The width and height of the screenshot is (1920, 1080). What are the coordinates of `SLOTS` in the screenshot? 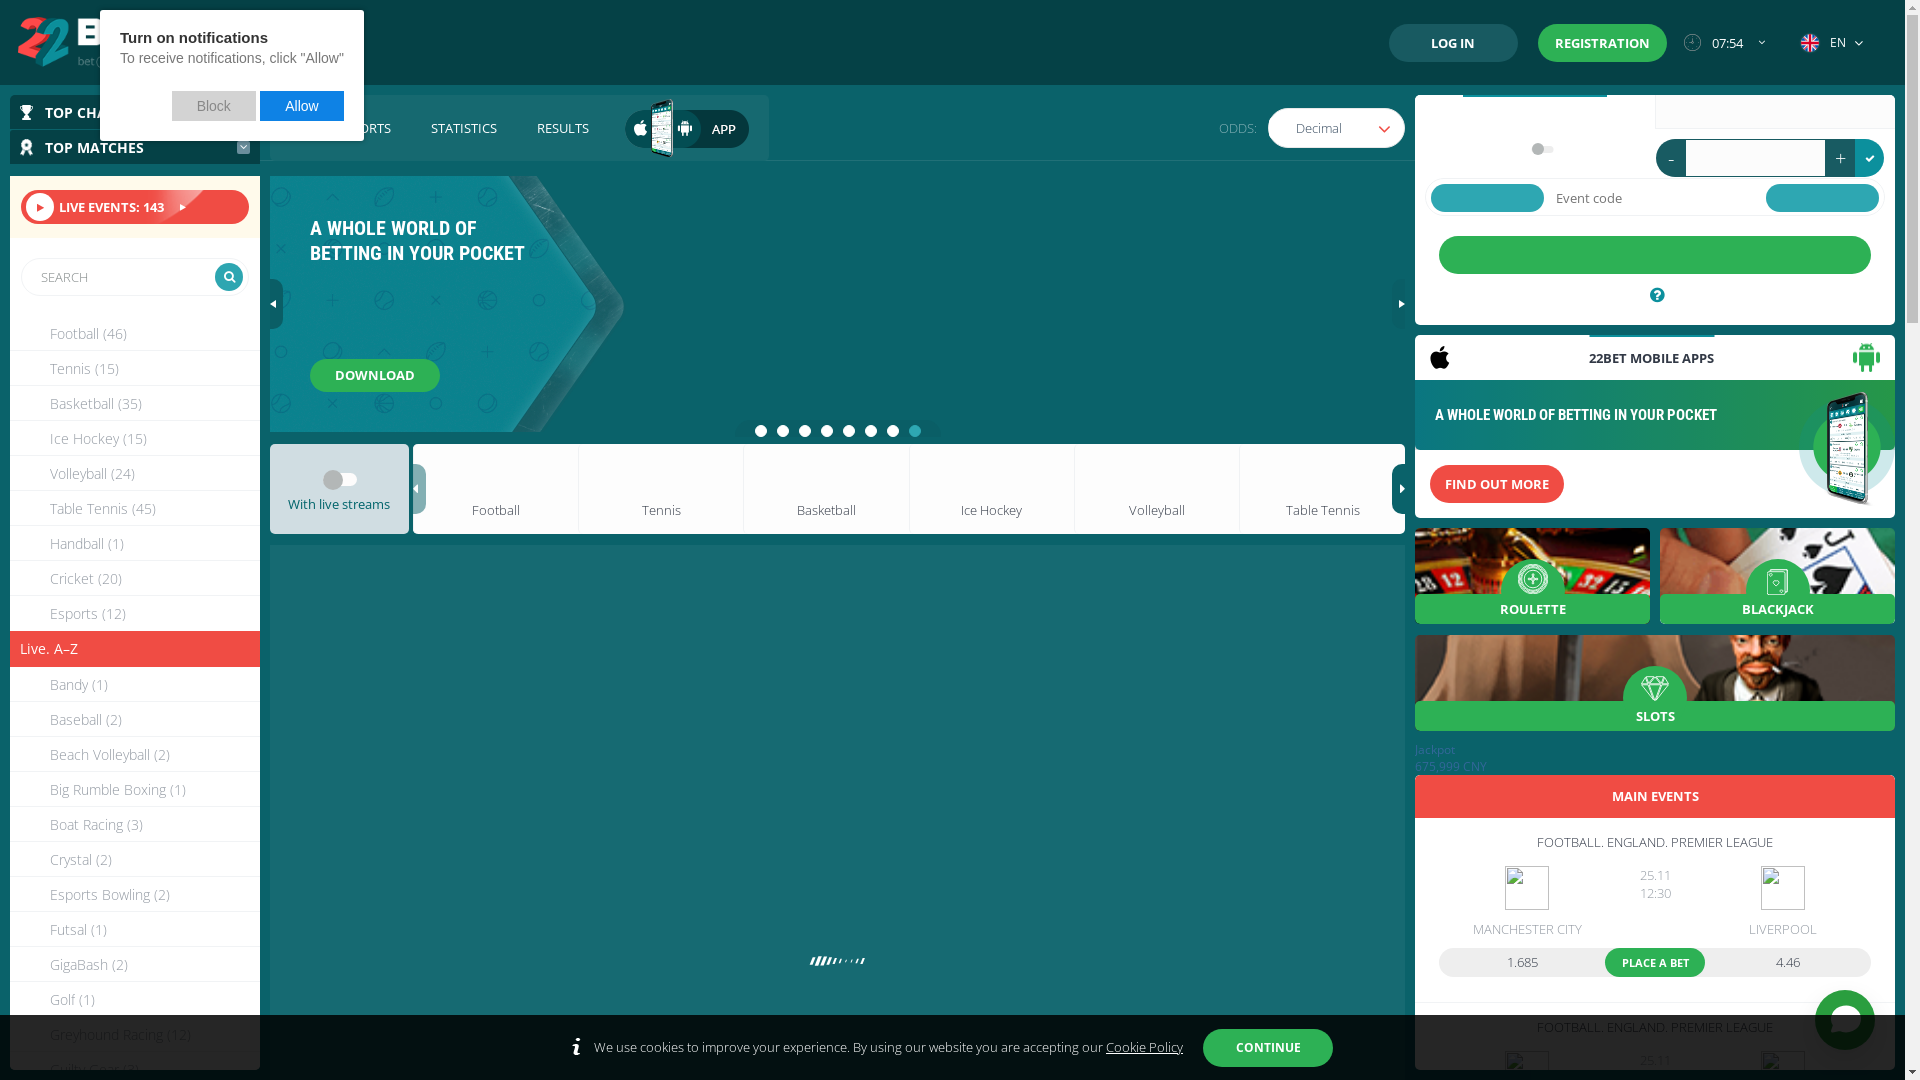 It's located at (1655, 682).